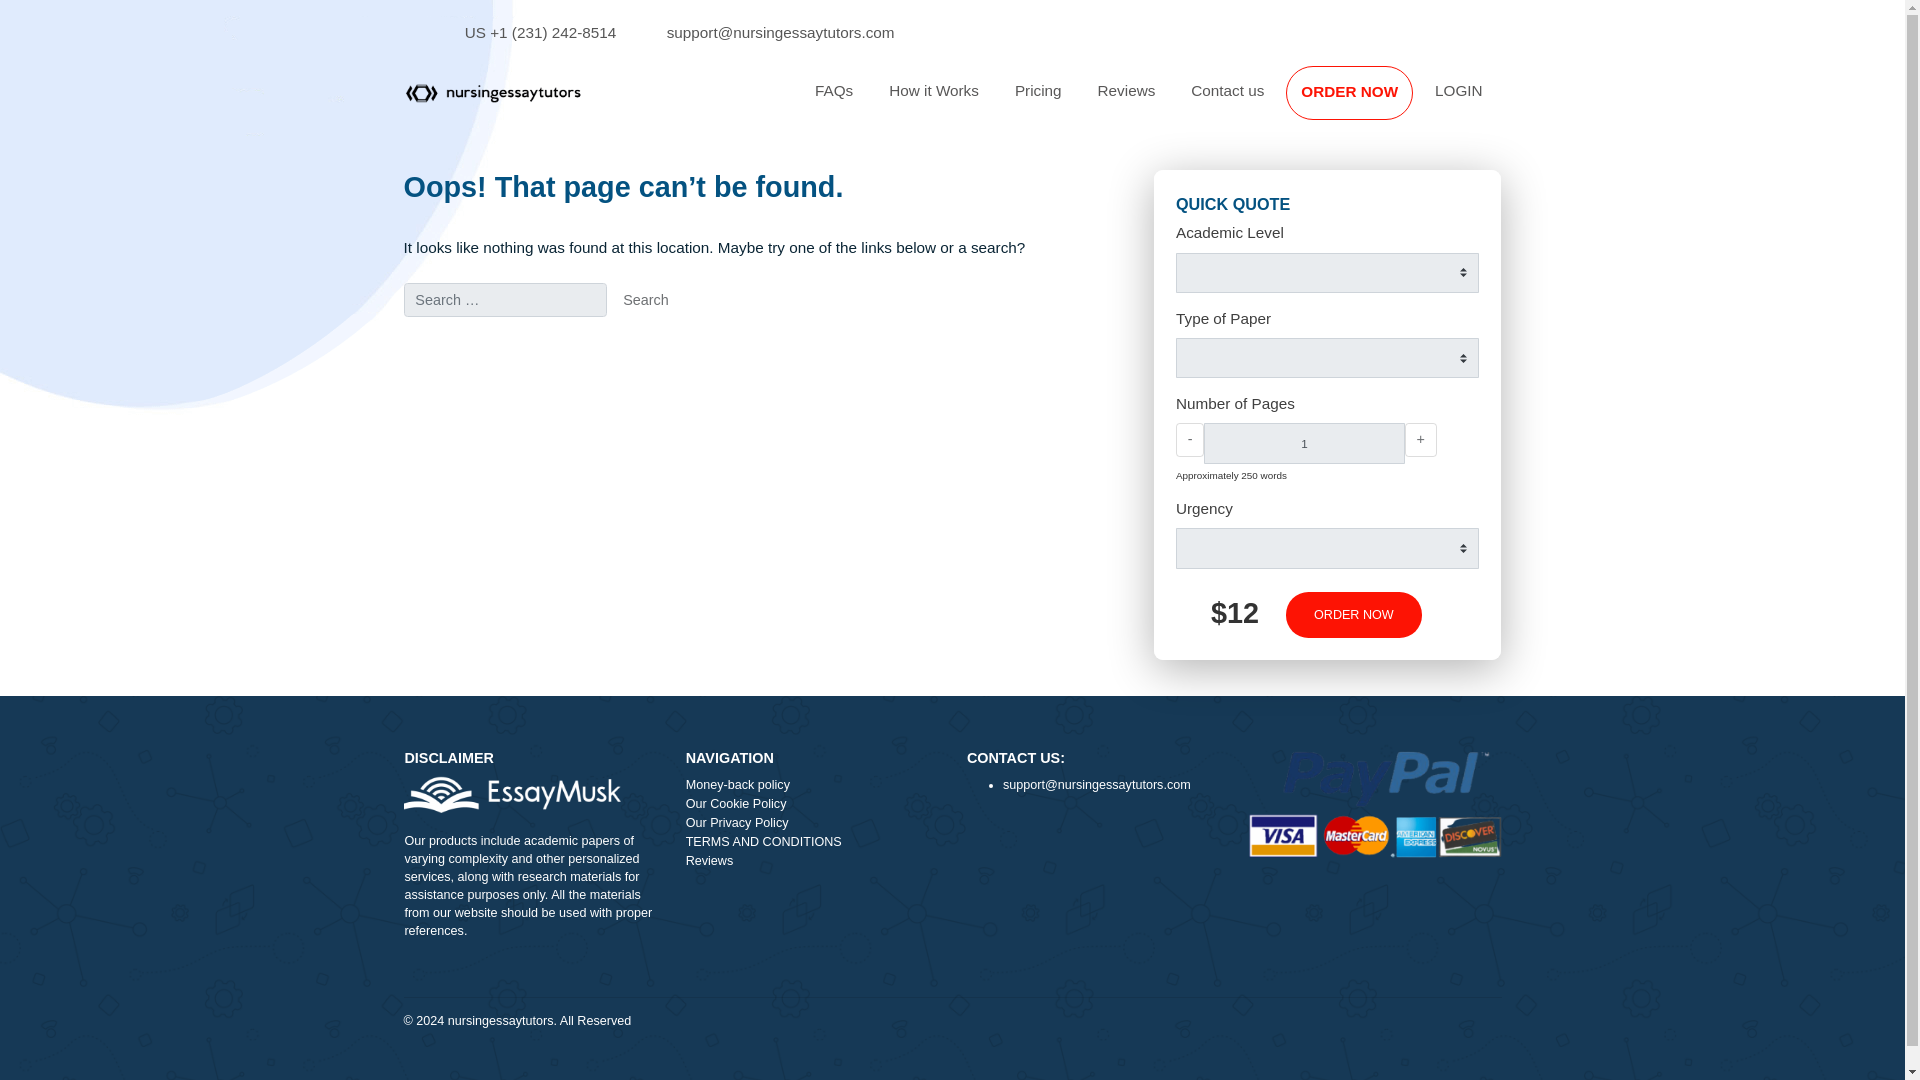 This screenshot has height=1080, width=1920. What do you see at coordinates (1621, 101) in the screenshot?
I see `LOGIN` at bounding box center [1621, 101].